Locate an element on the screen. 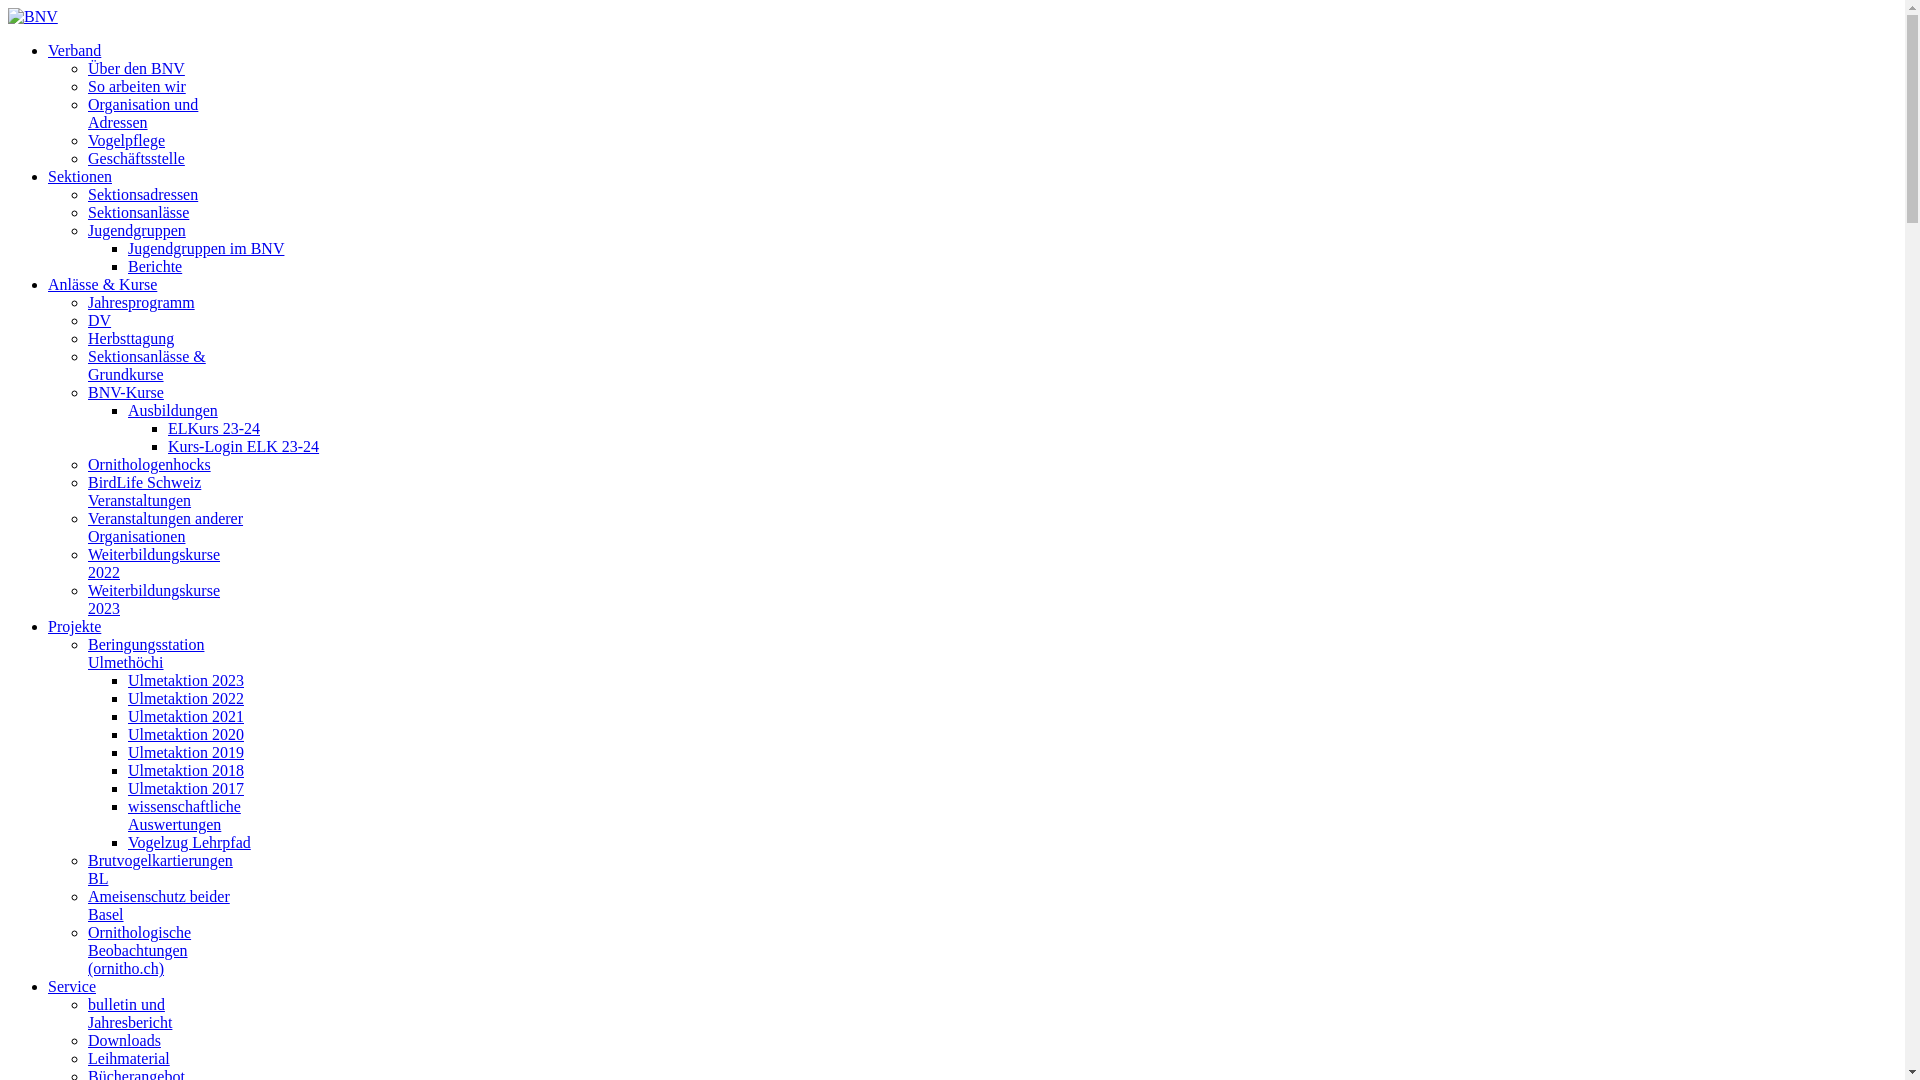 This screenshot has height=1080, width=1920. Vogelpflege is located at coordinates (126, 140).